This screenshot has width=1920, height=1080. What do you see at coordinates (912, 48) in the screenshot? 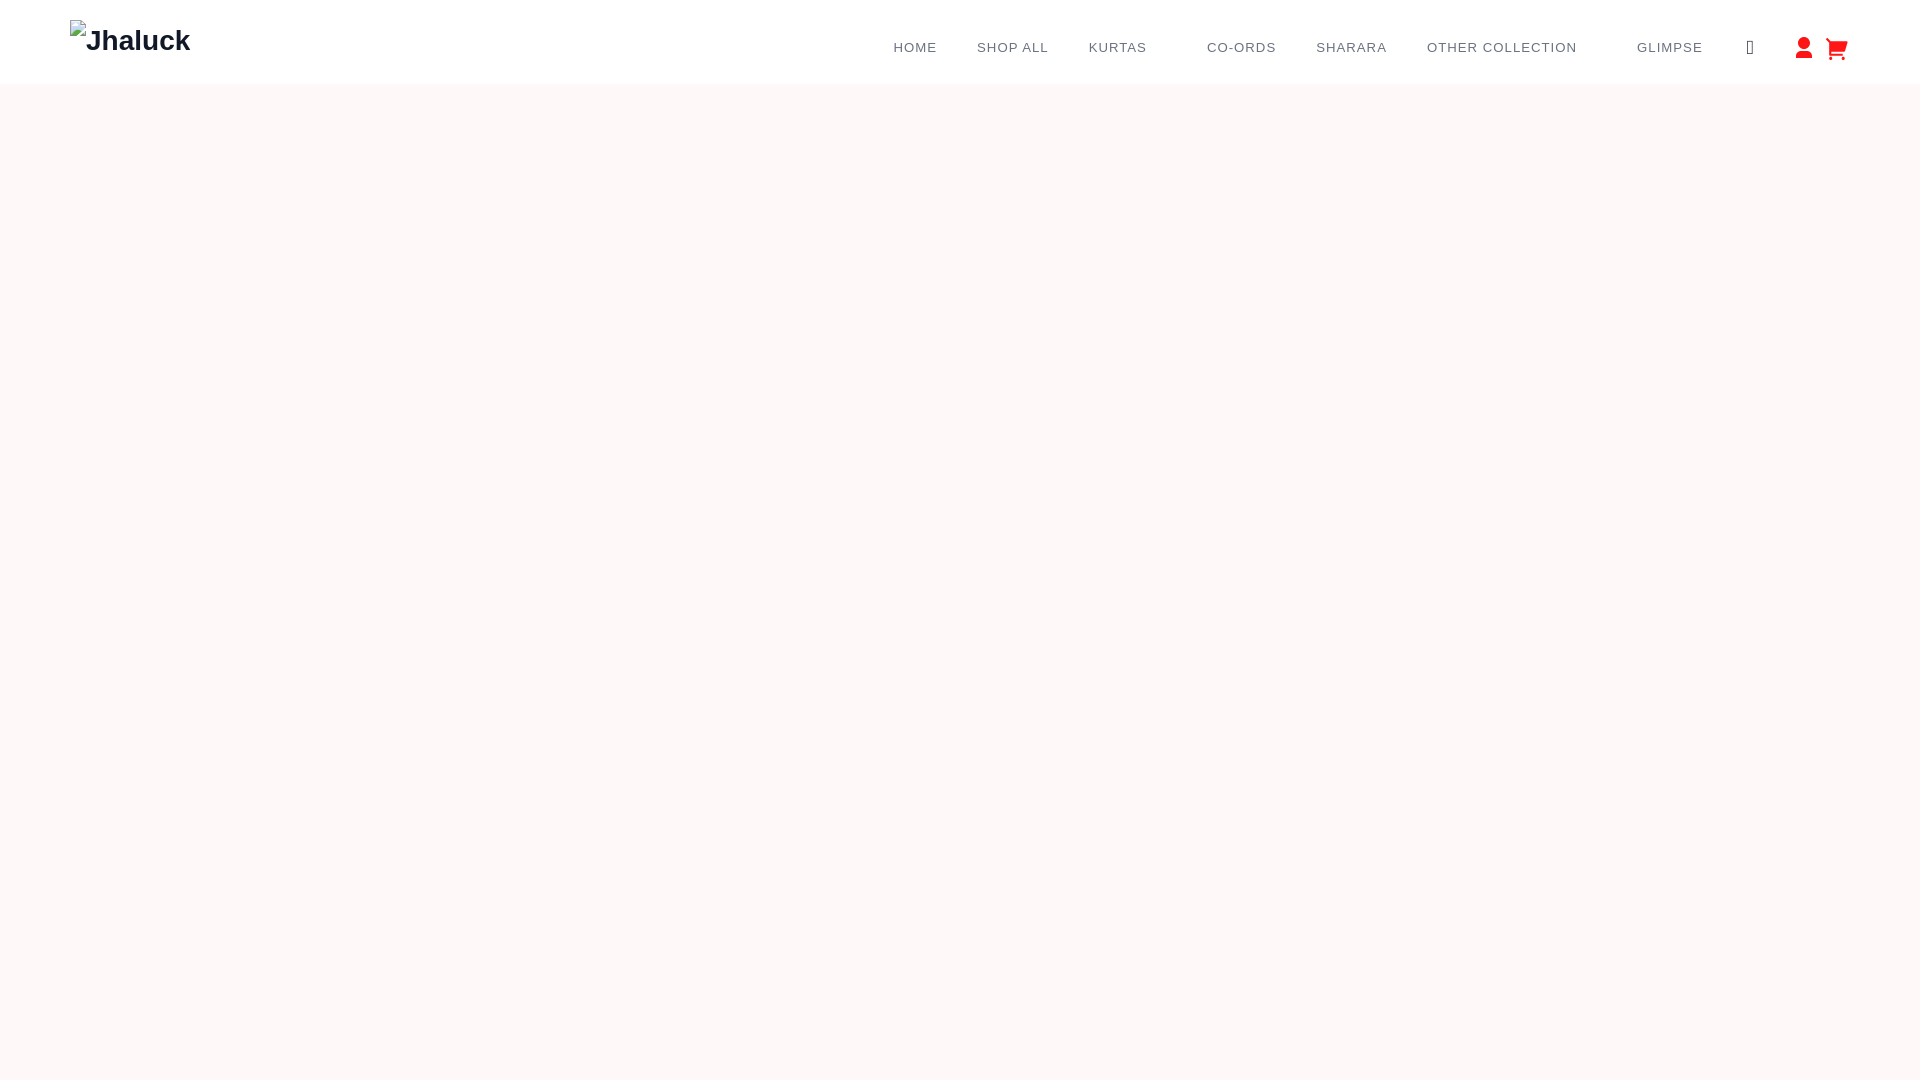
I see `HOME` at bounding box center [912, 48].